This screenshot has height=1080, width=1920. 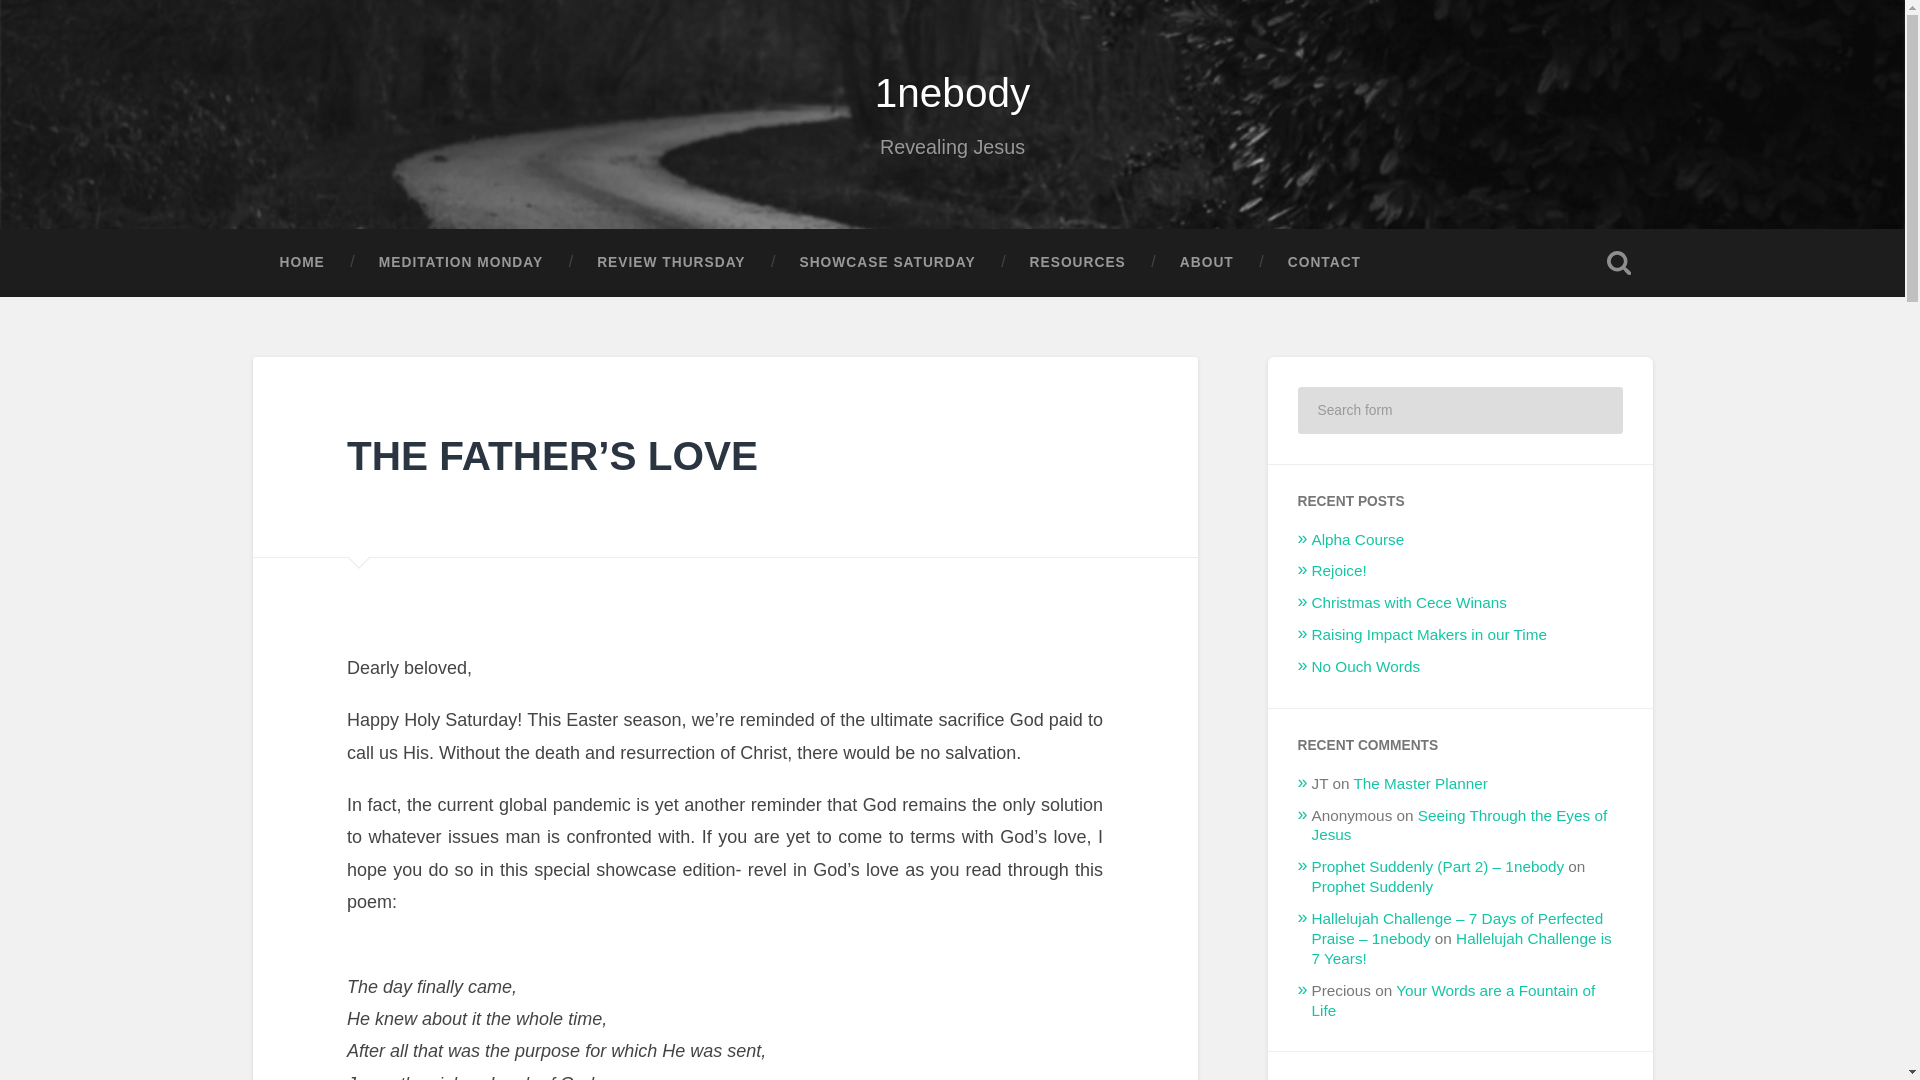 What do you see at coordinates (1420, 783) in the screenshot?
I see `The Master Planner` at bounding box center [1420, 783].